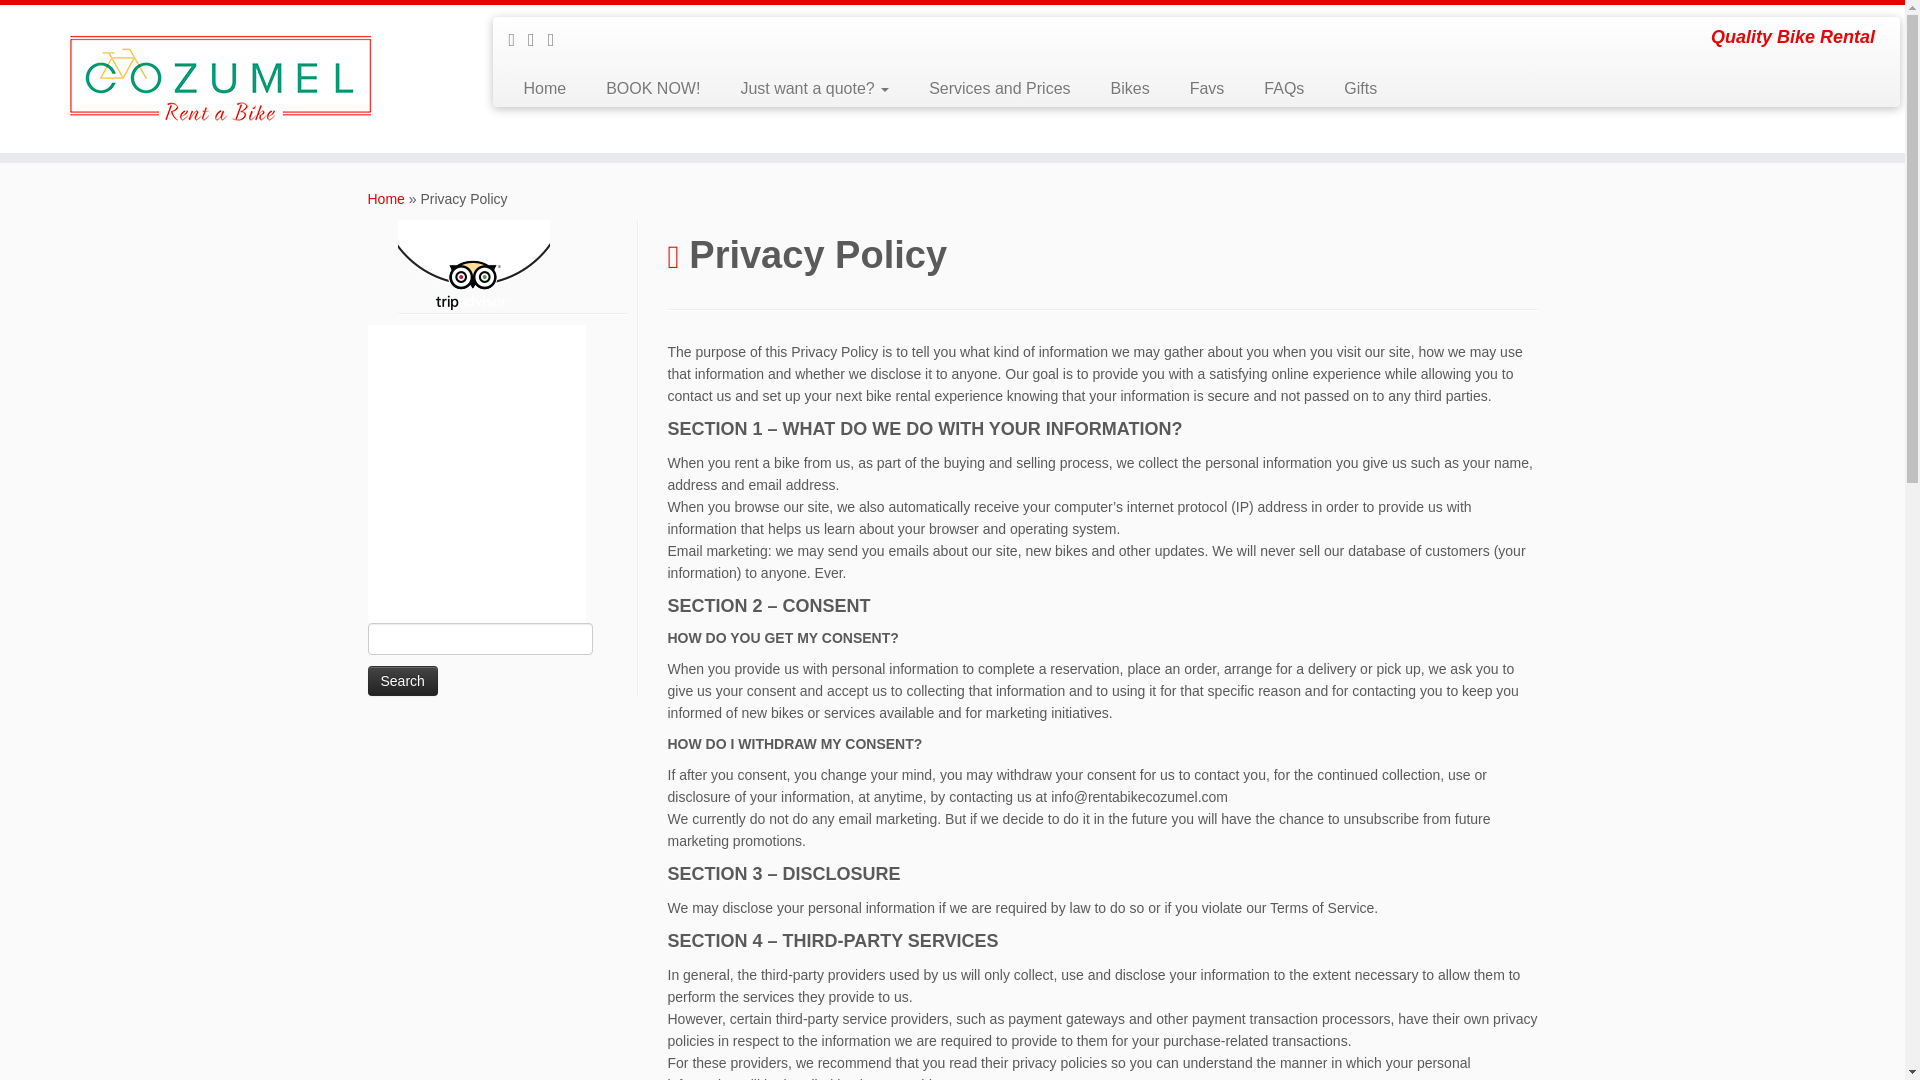 This screenshot has height=1080, width=1920. I want to click on Follow us on Instagram, so click(558, 40).